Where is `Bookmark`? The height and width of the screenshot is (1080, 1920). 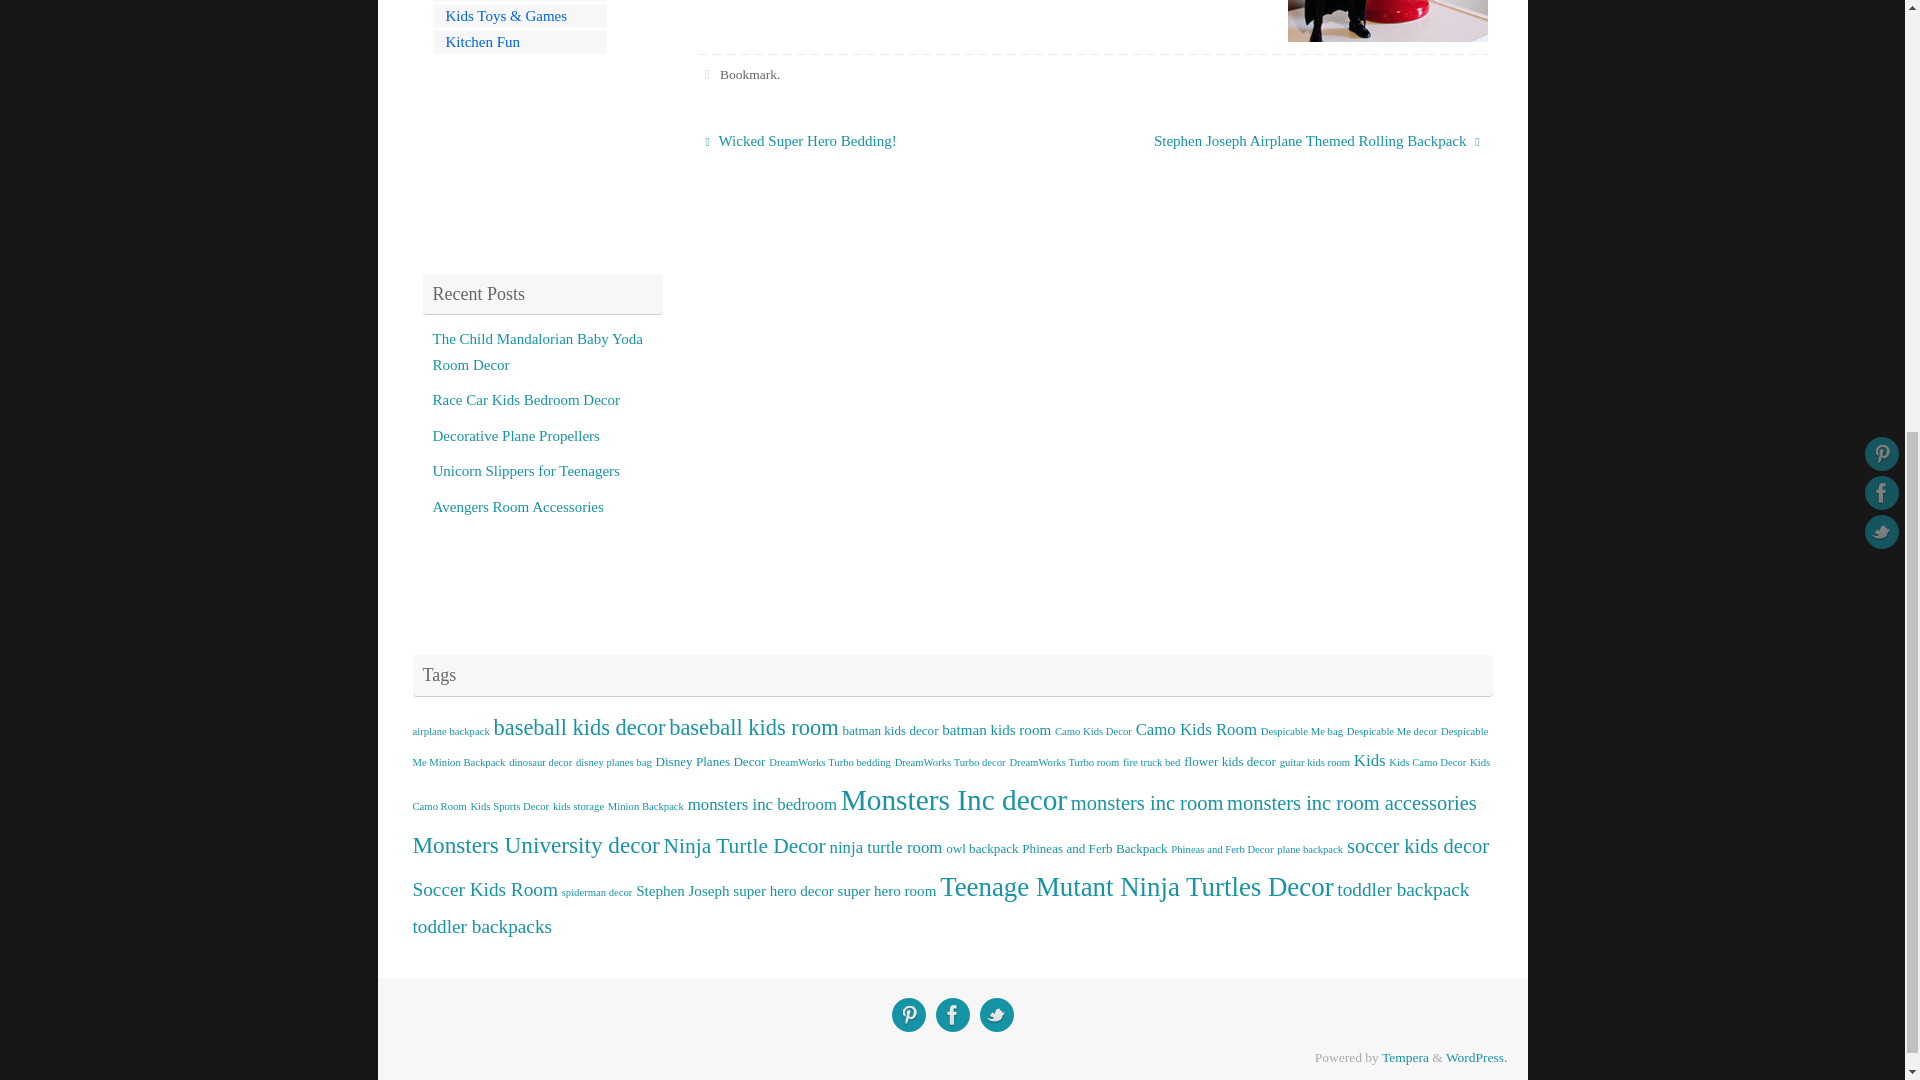
Bookmark is located at coordinates (748, 74).